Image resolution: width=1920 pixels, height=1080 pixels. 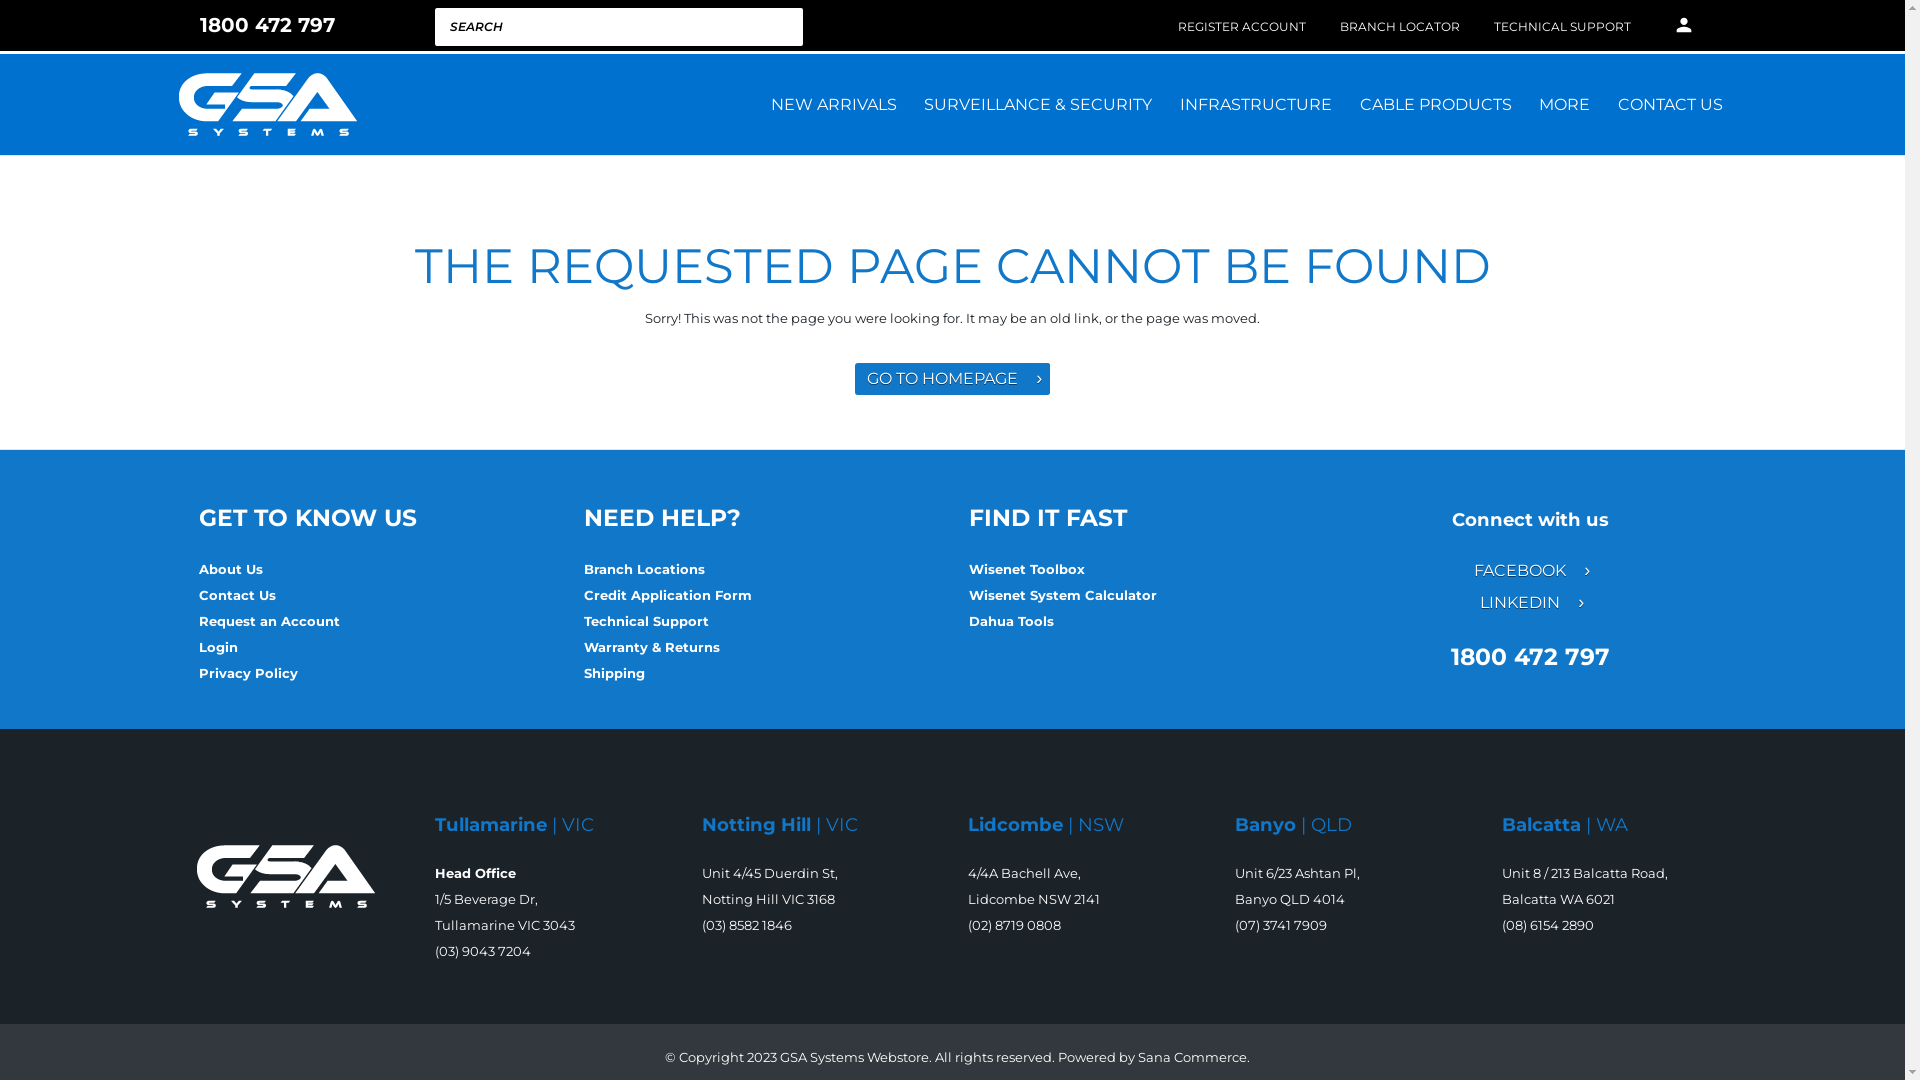 What do you see at coordinates (218, 647) in the screenshot?
I see `Login` at bounding box center [218, 647].